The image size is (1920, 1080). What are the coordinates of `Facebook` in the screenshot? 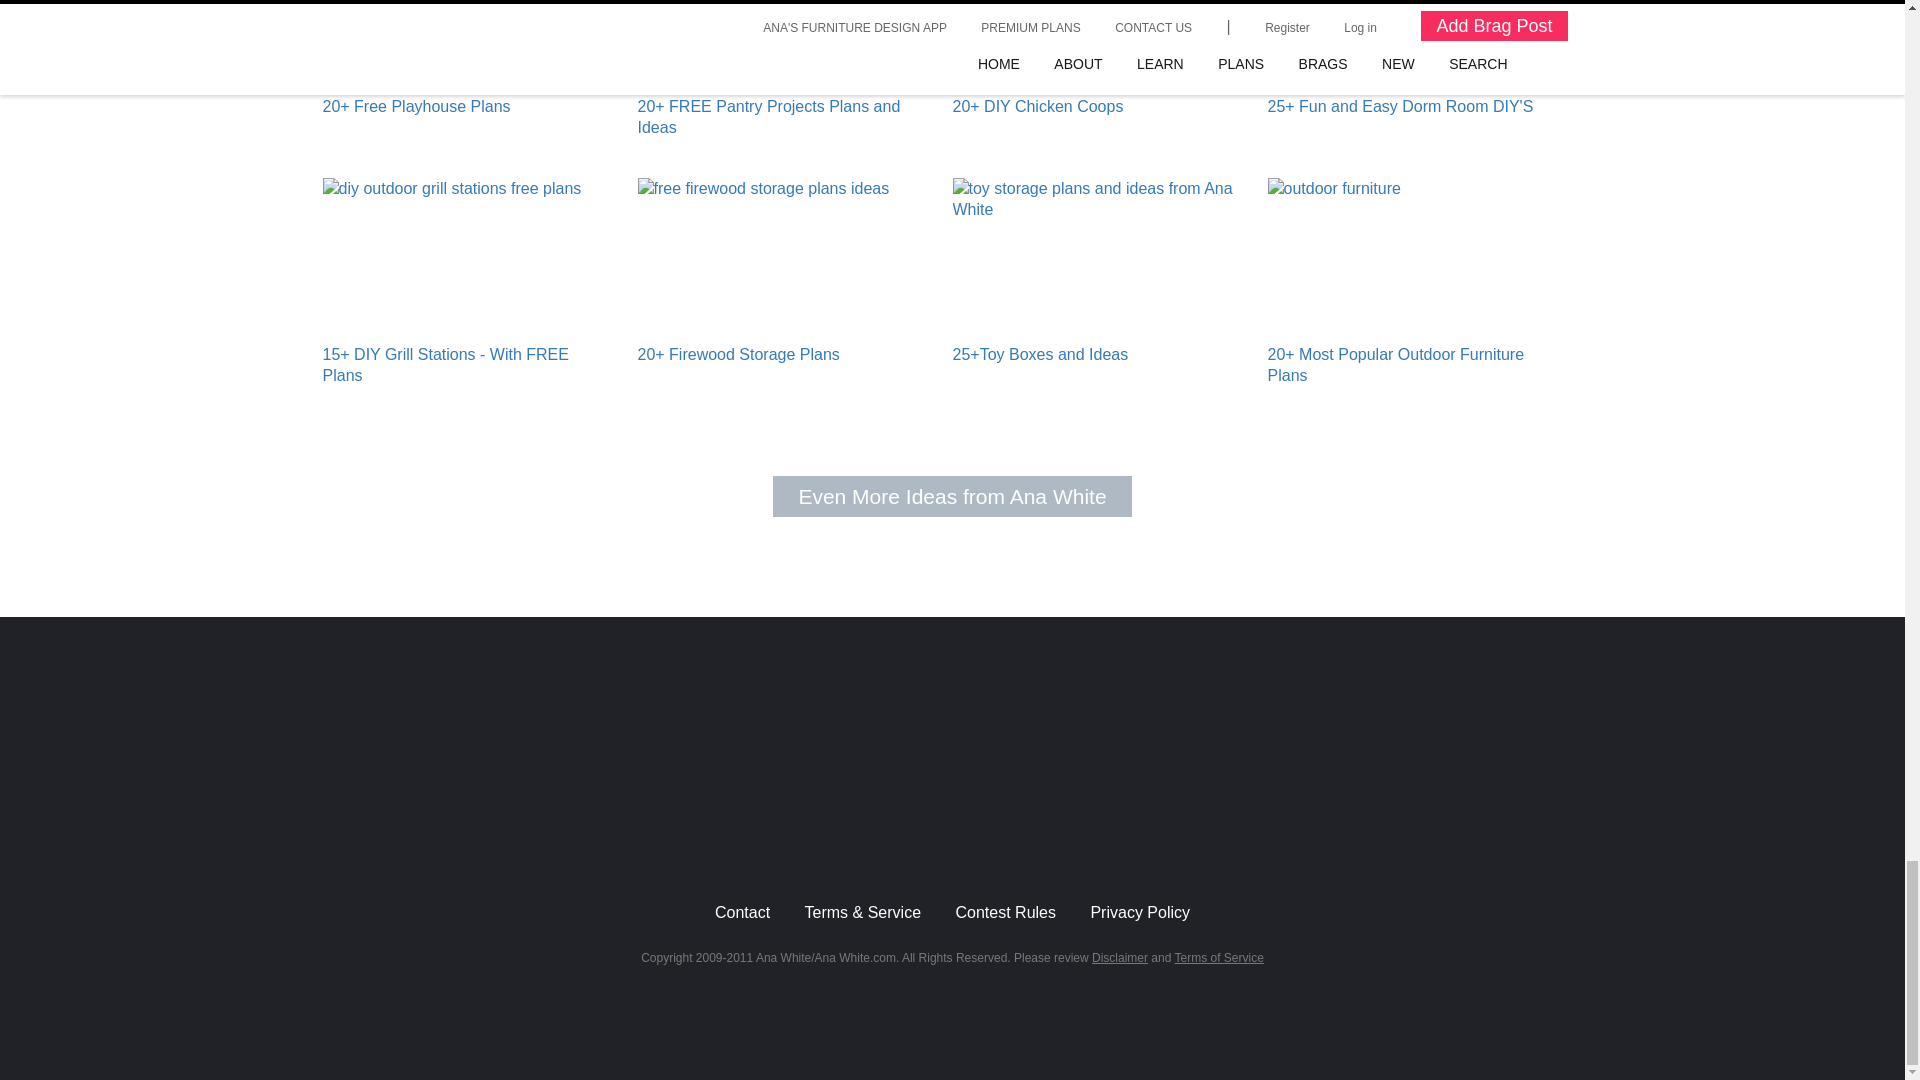 It's located at (984, 822).